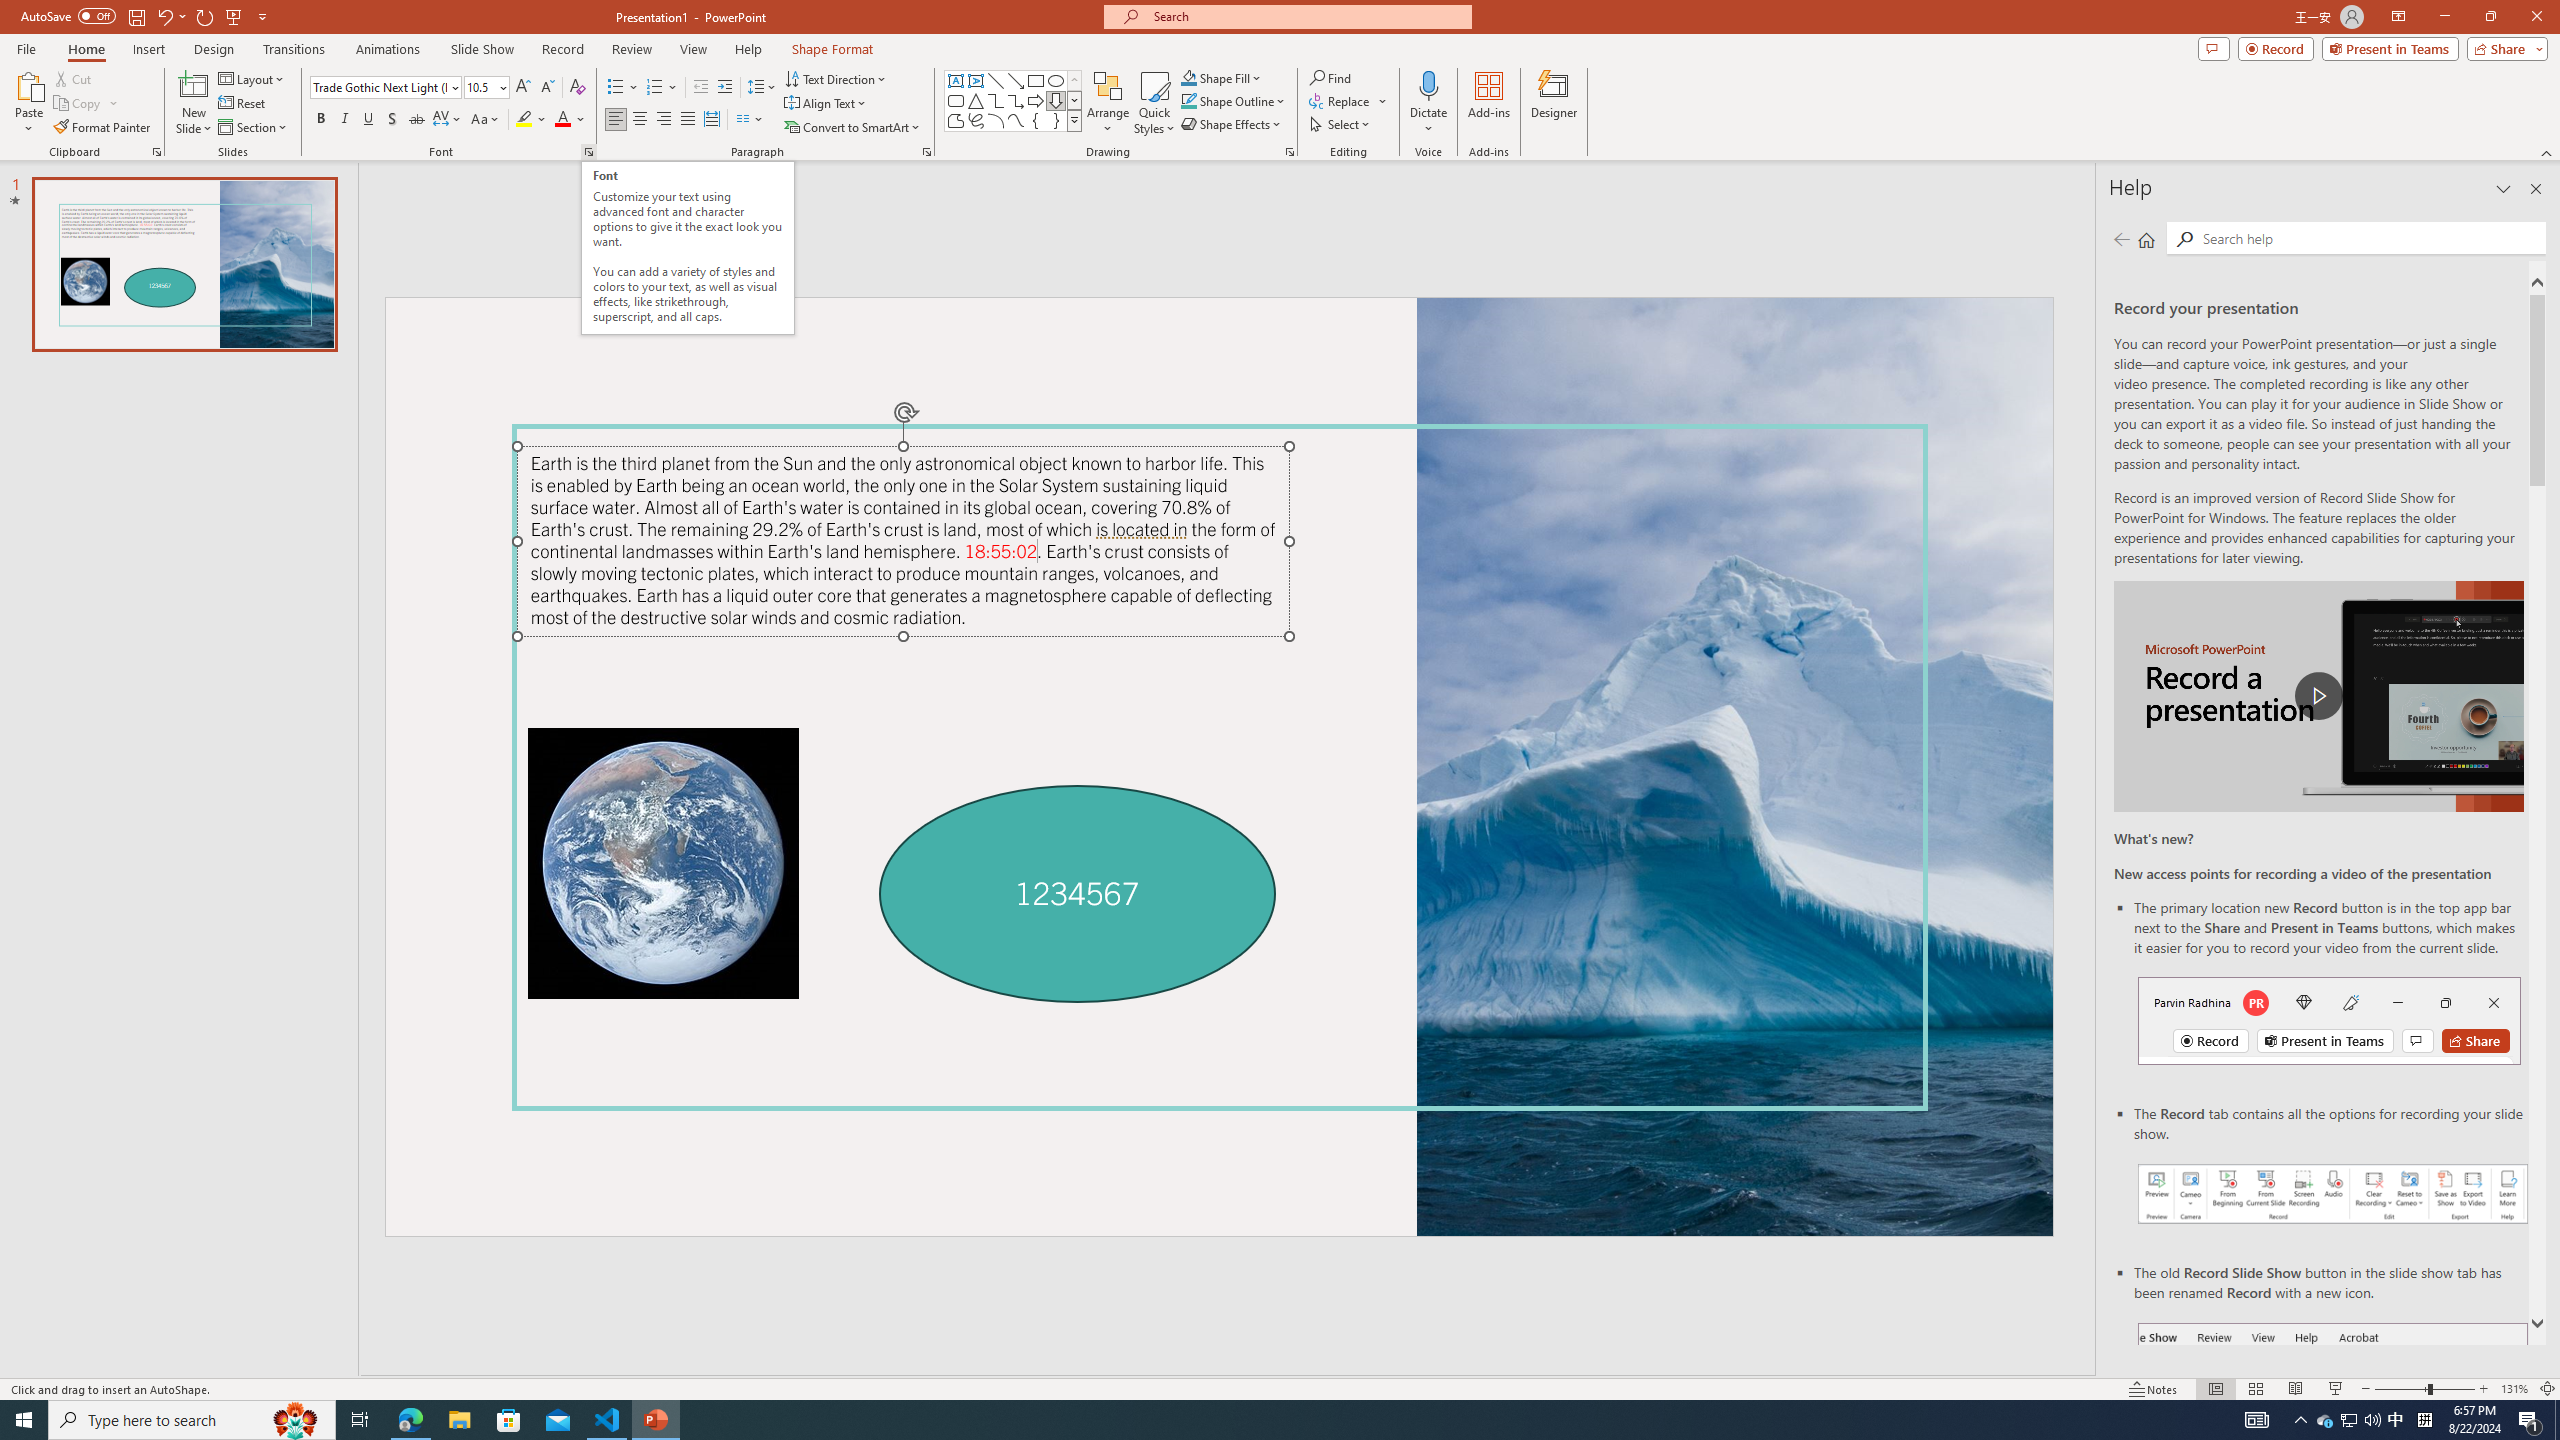 The image size is (2560, 1440). I want to click on Paste, so click(29, 85).